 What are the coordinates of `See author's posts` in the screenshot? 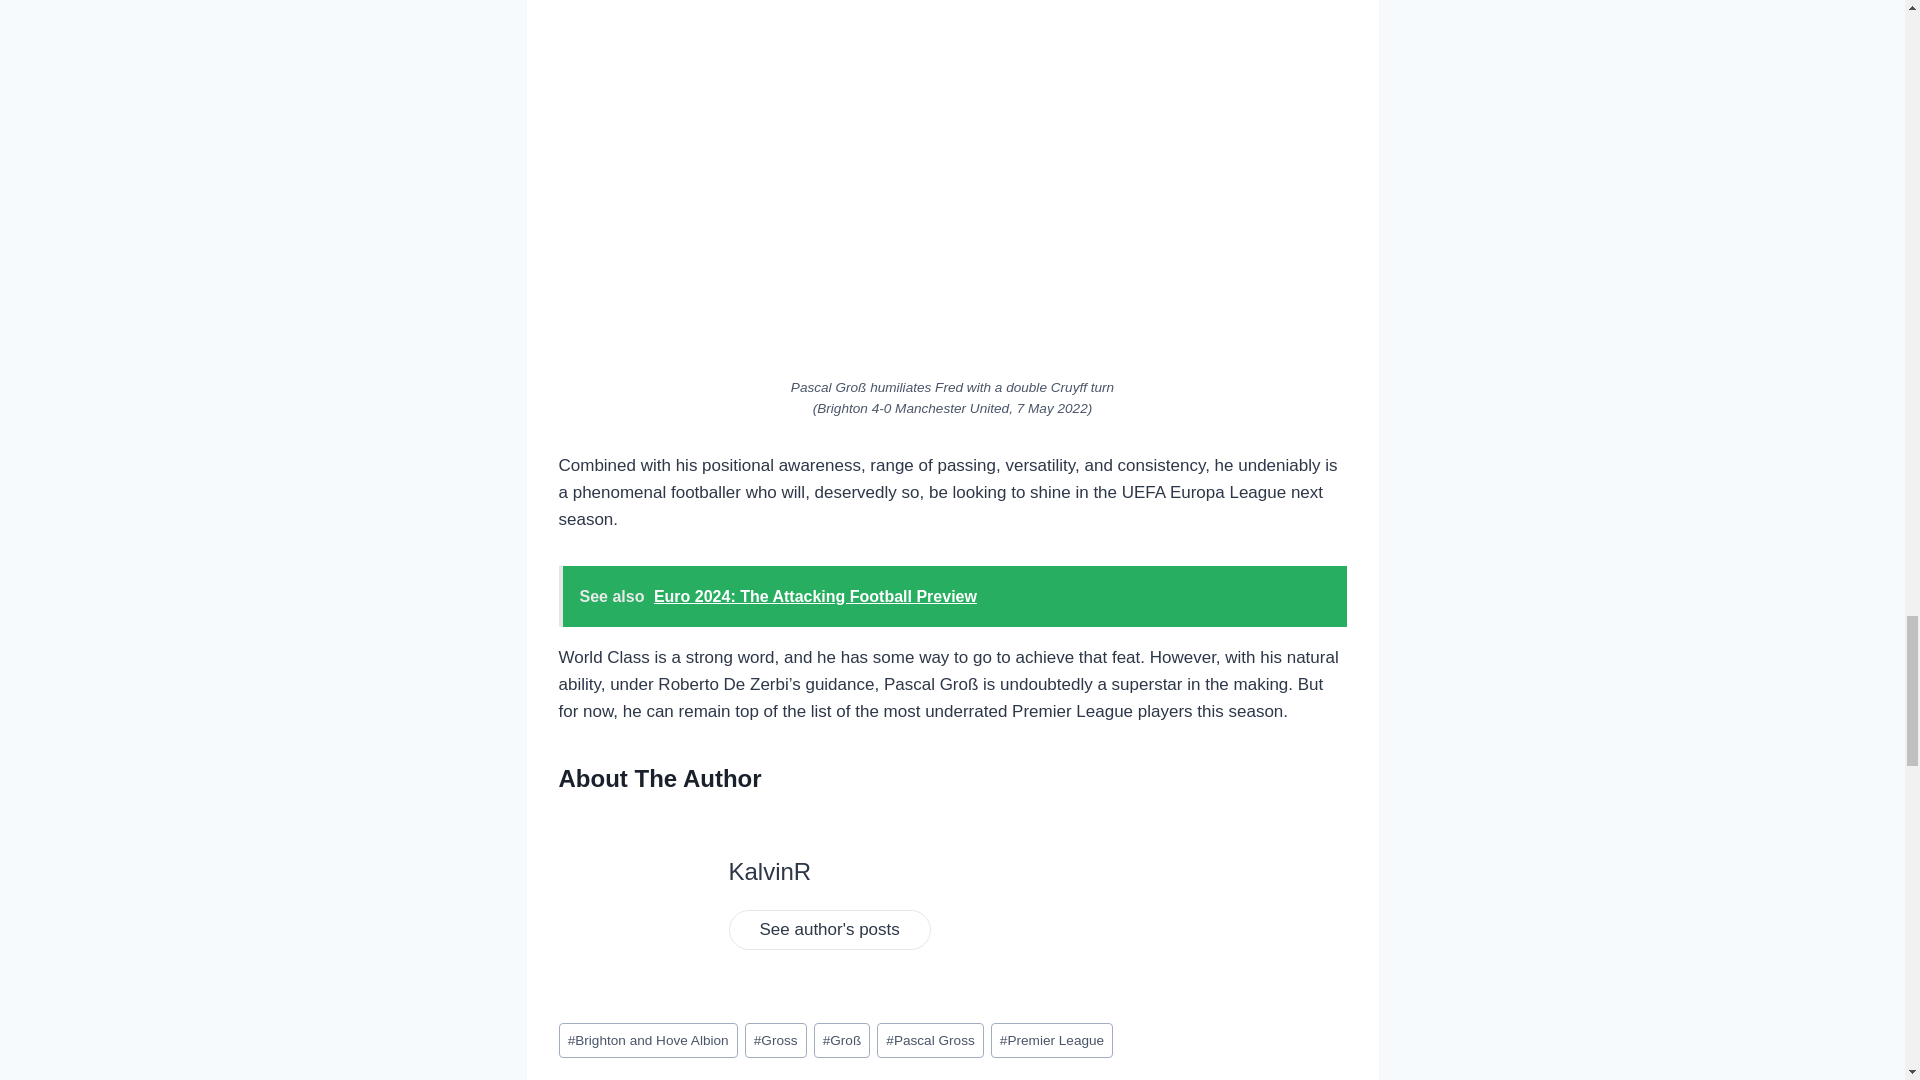 It's located at (828, 930).